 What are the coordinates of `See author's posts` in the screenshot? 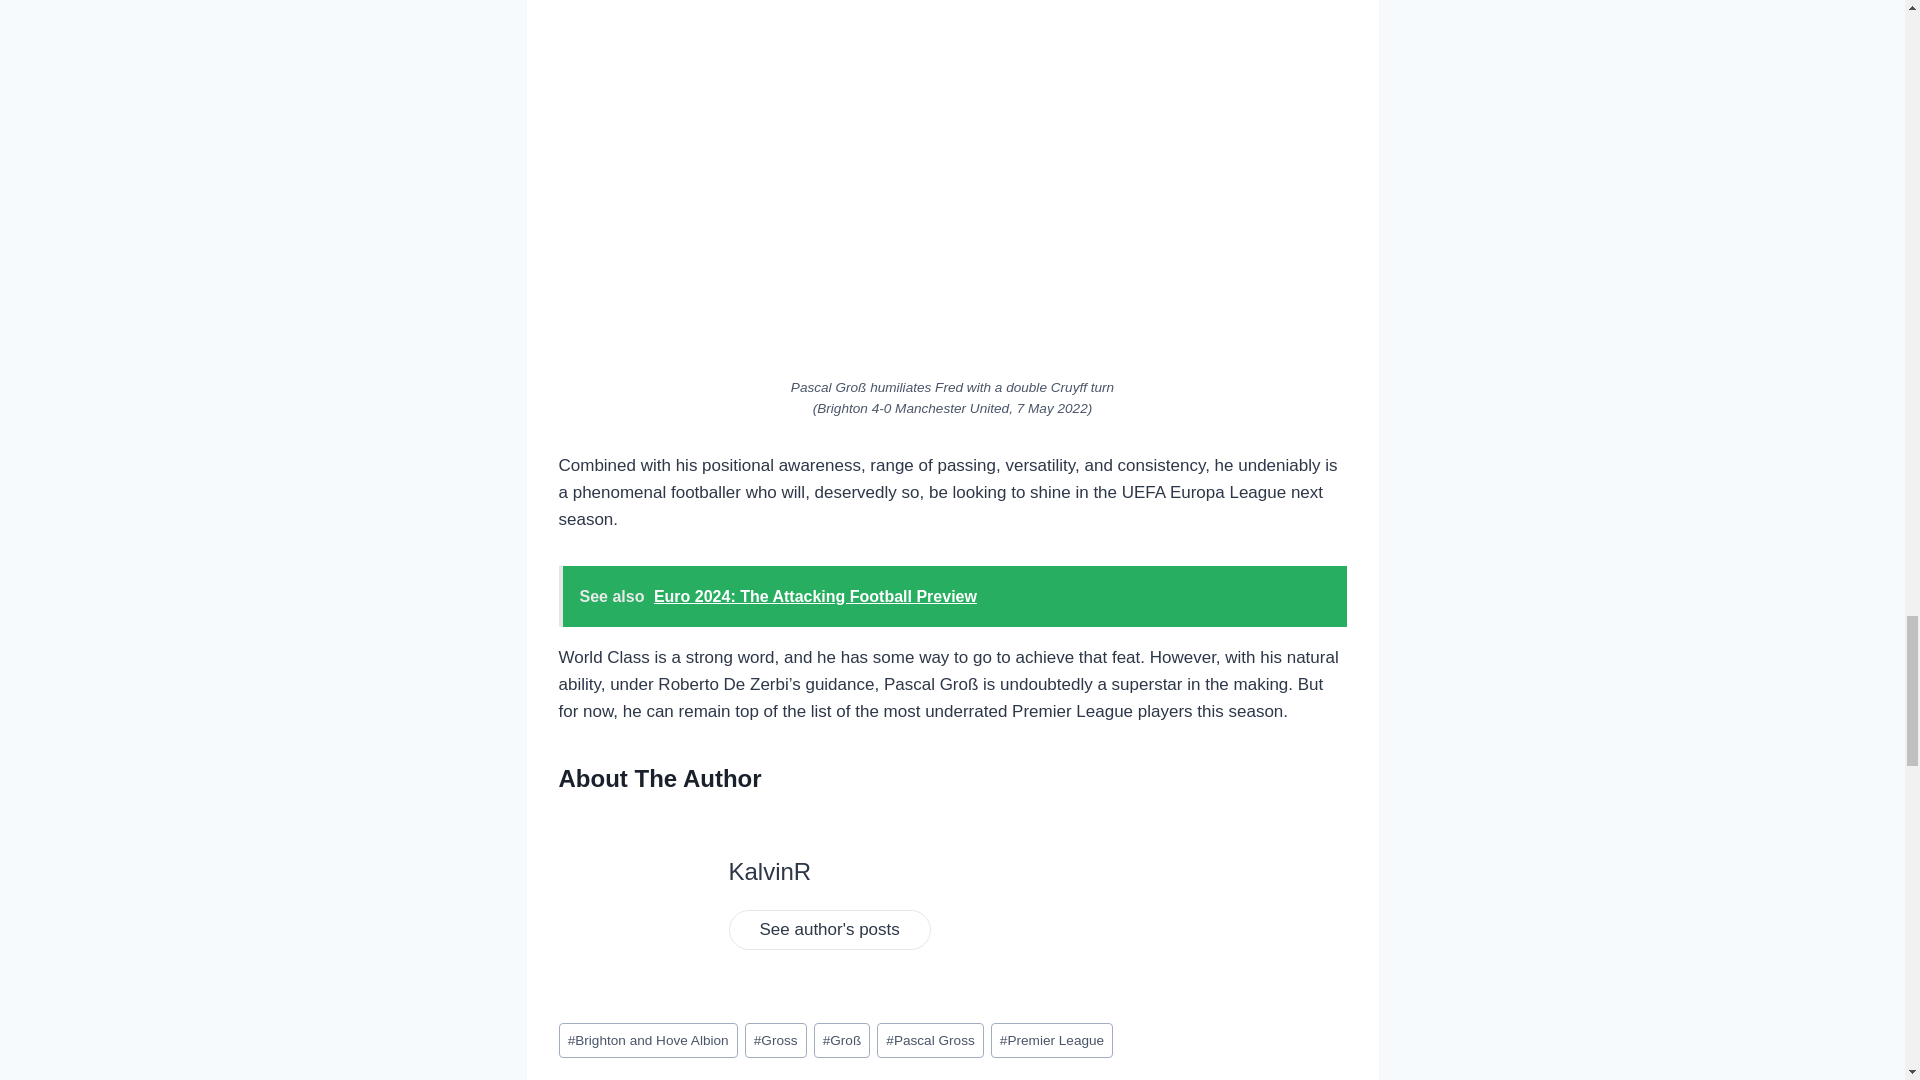 It's located at (828, 930).